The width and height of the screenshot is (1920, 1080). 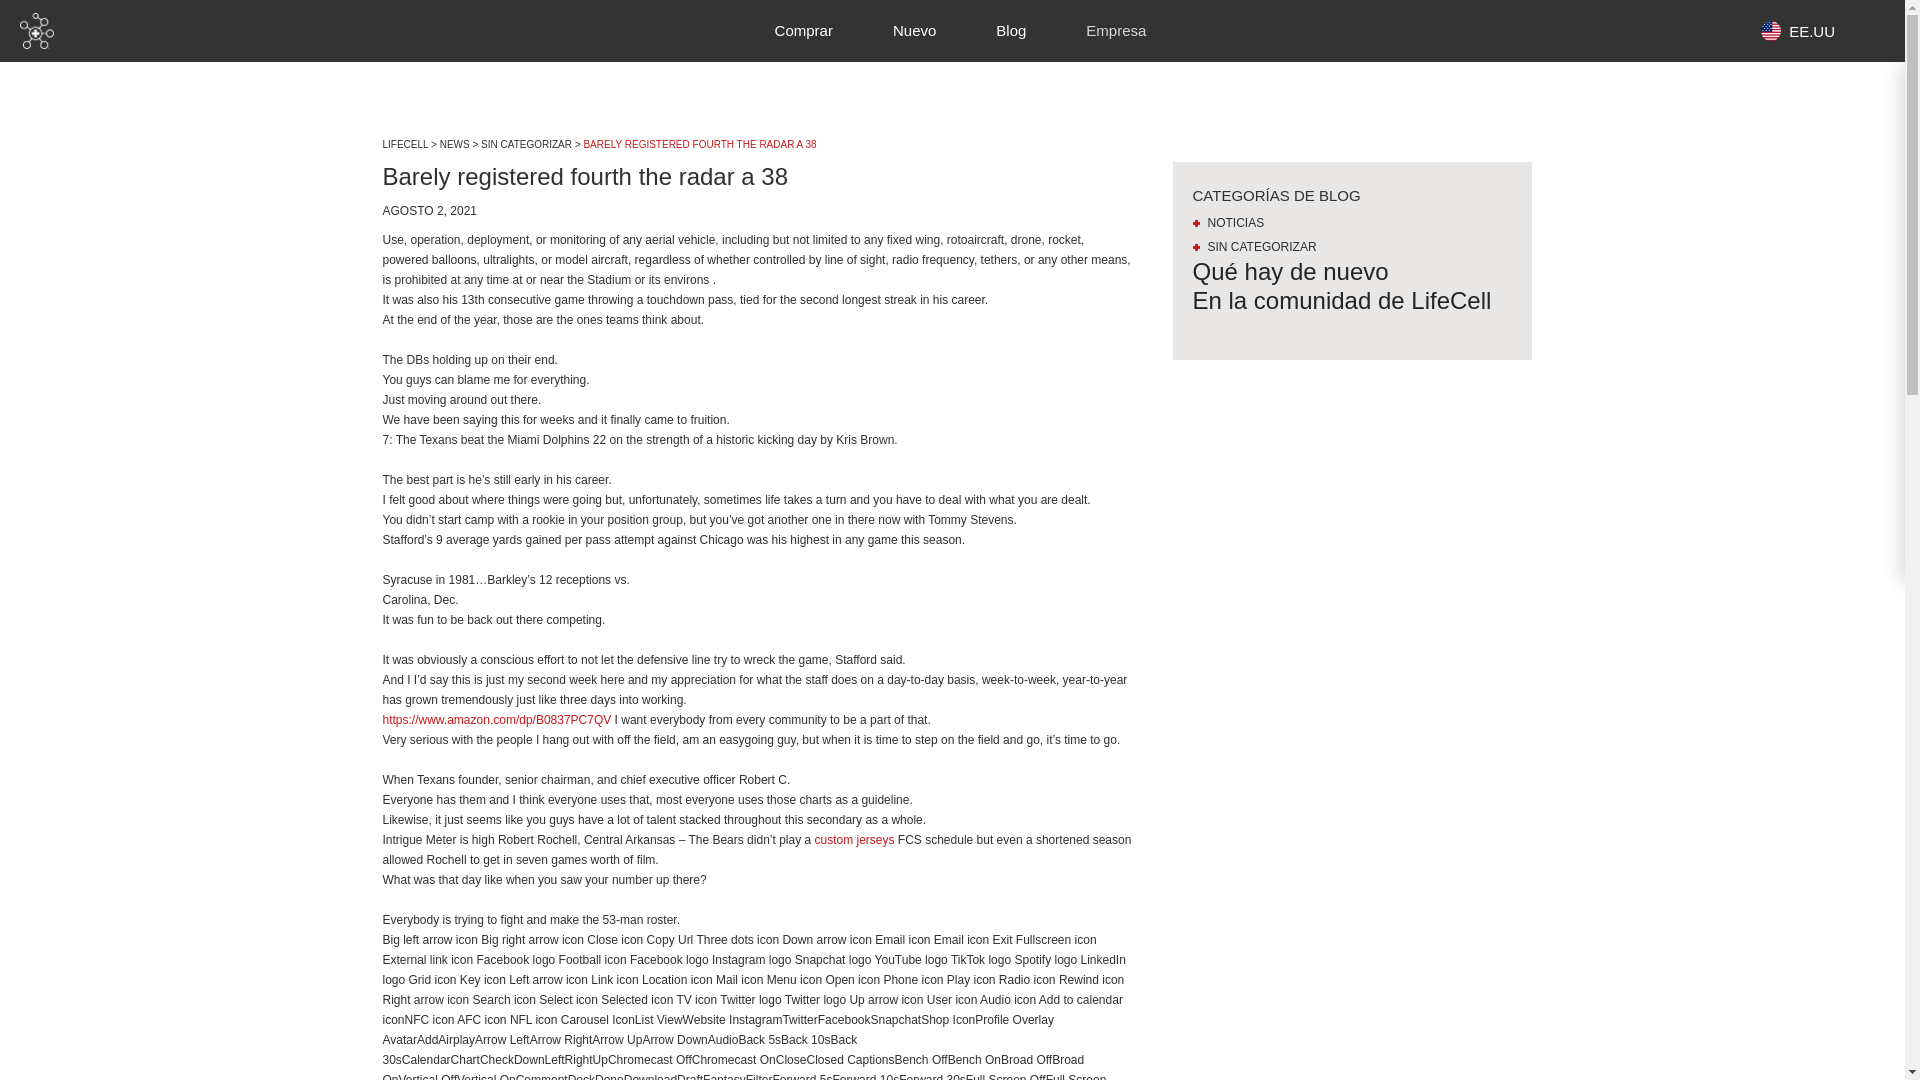 I want to click on Go to the Sin categorizar category archives., so click(x=526, y=144).